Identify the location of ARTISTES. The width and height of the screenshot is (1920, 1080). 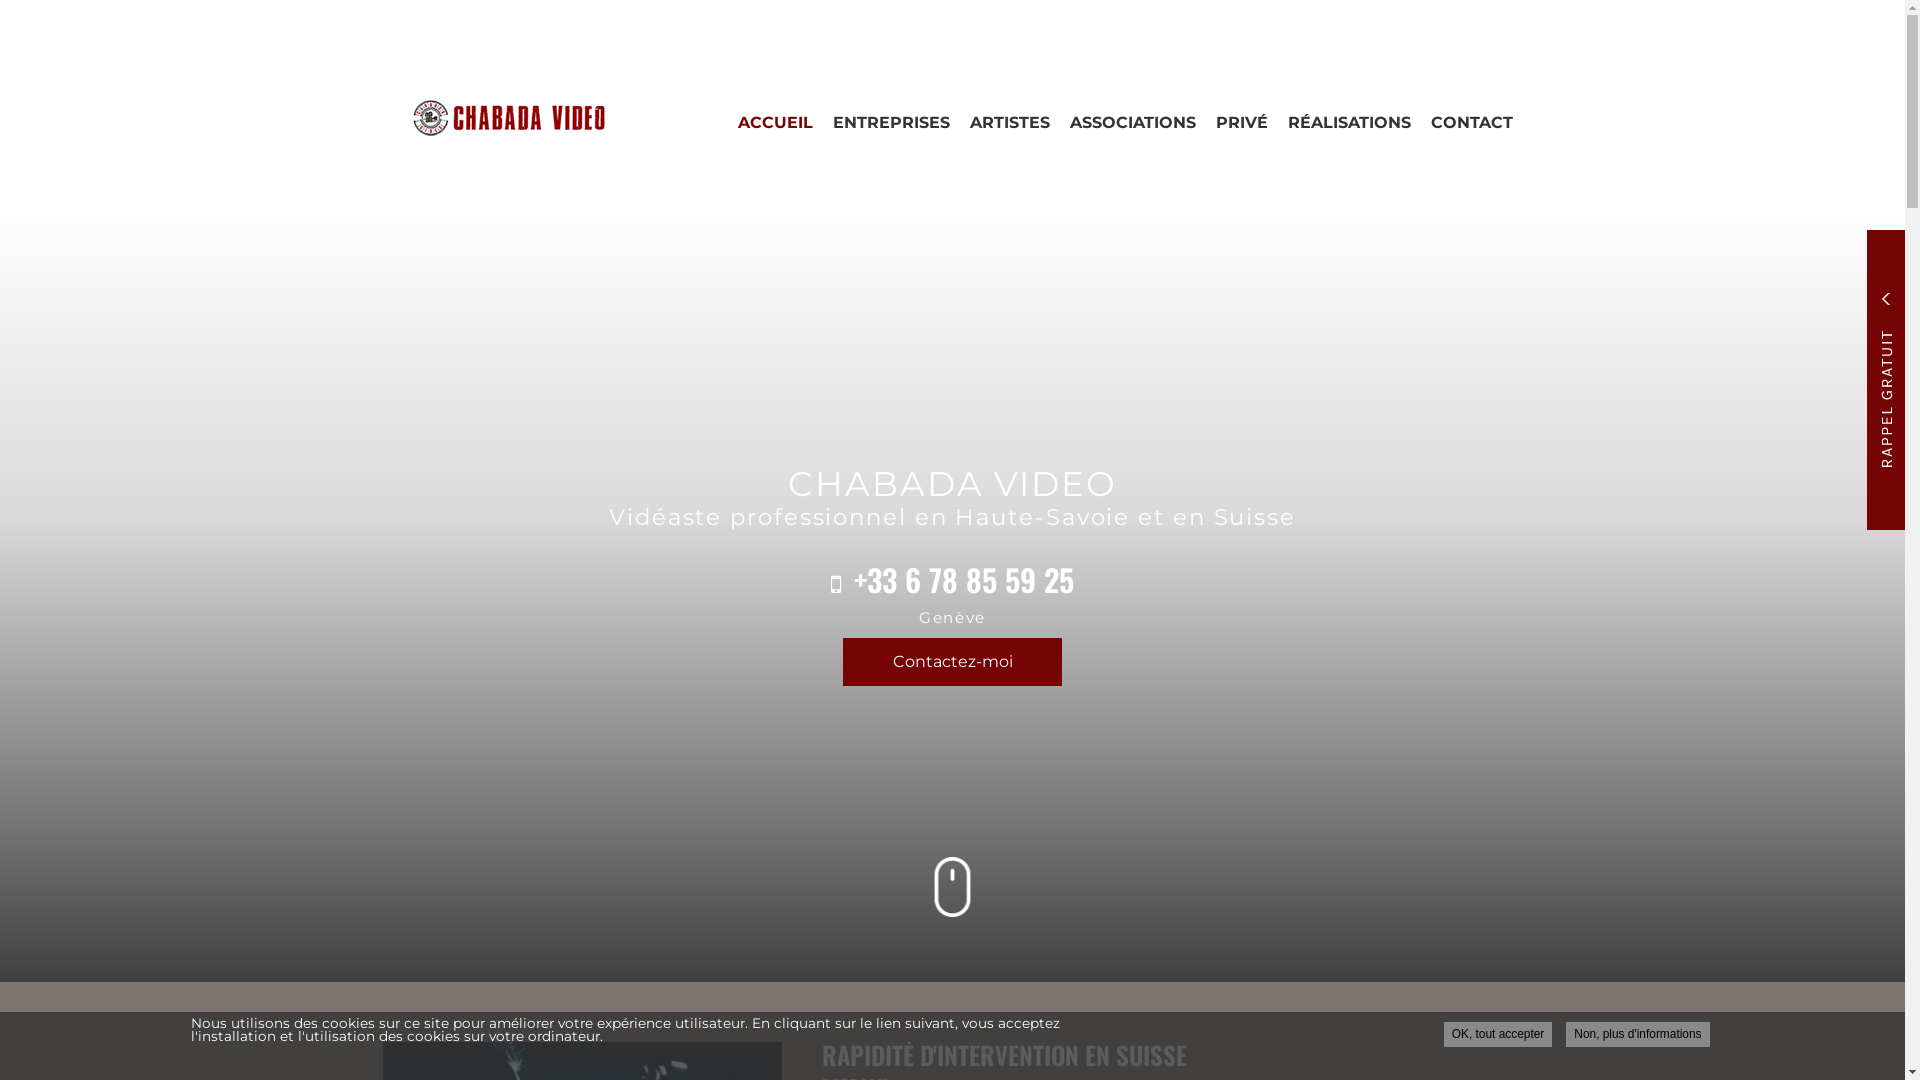
(1010, 122).